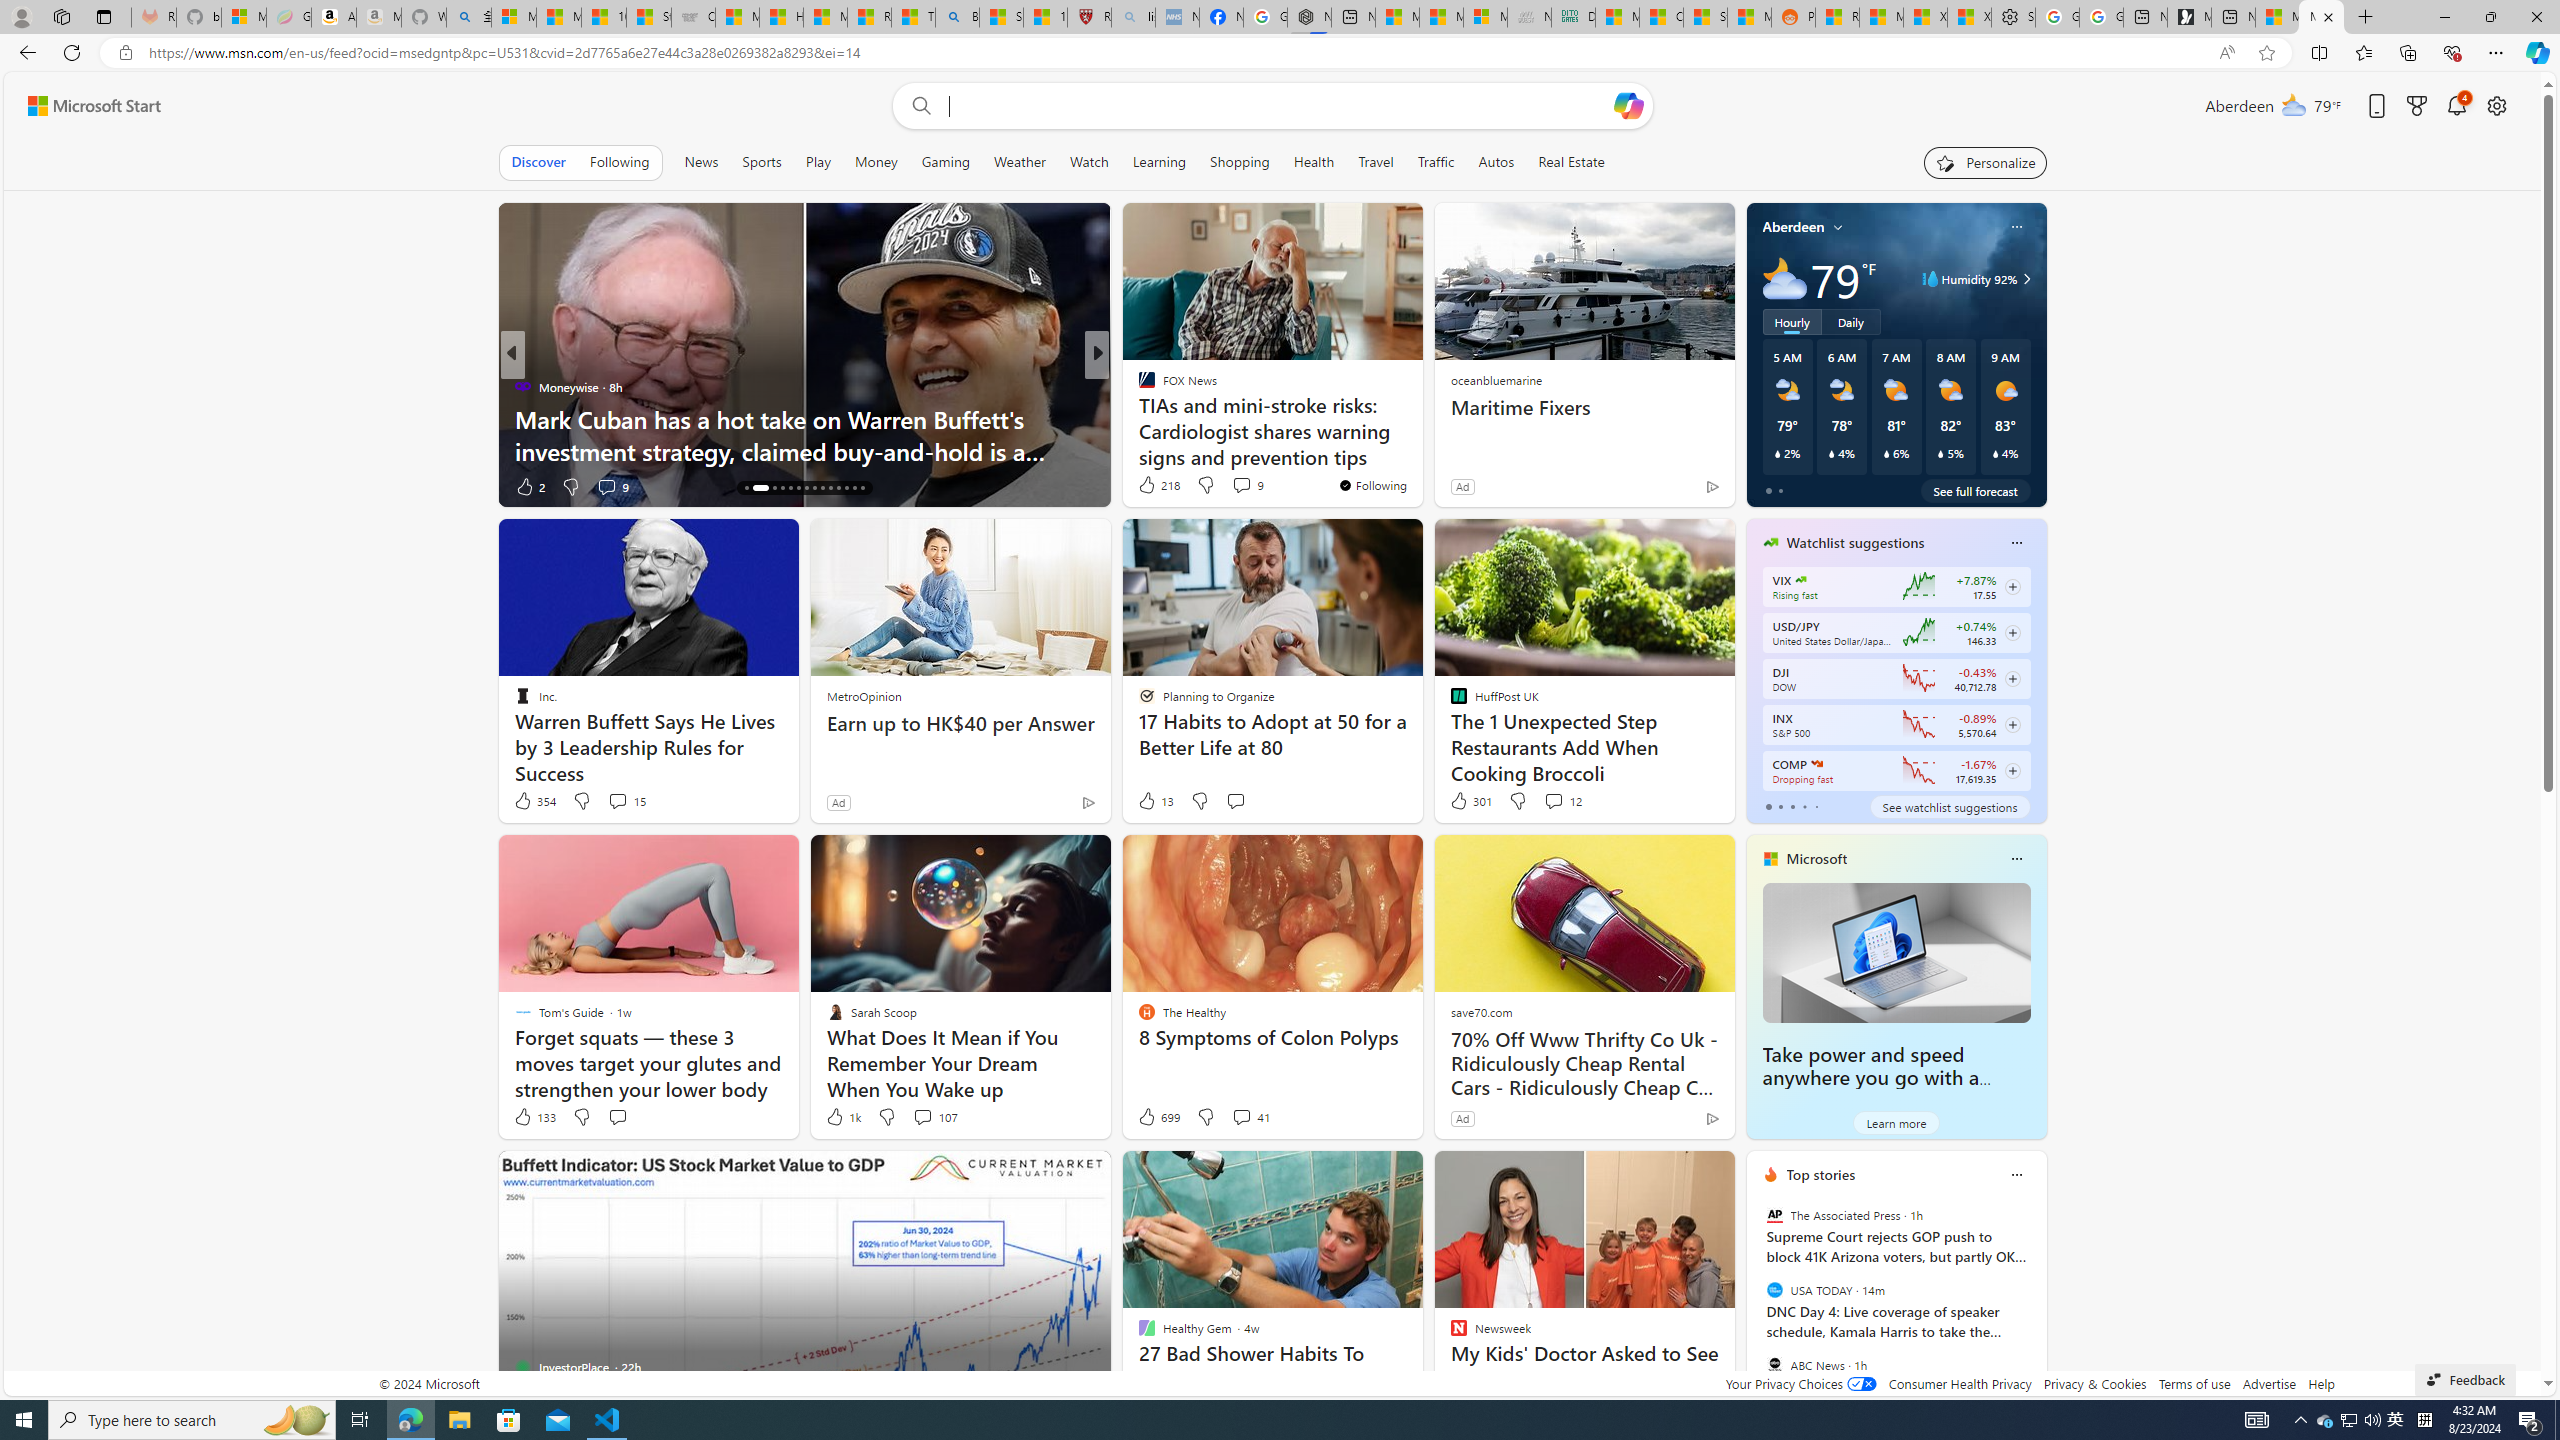 The width and height of the screenshot is (2560, 1440). Describe the element at coordinates (1158, 1116) in the screenshot. I see `699 Like` at that location.